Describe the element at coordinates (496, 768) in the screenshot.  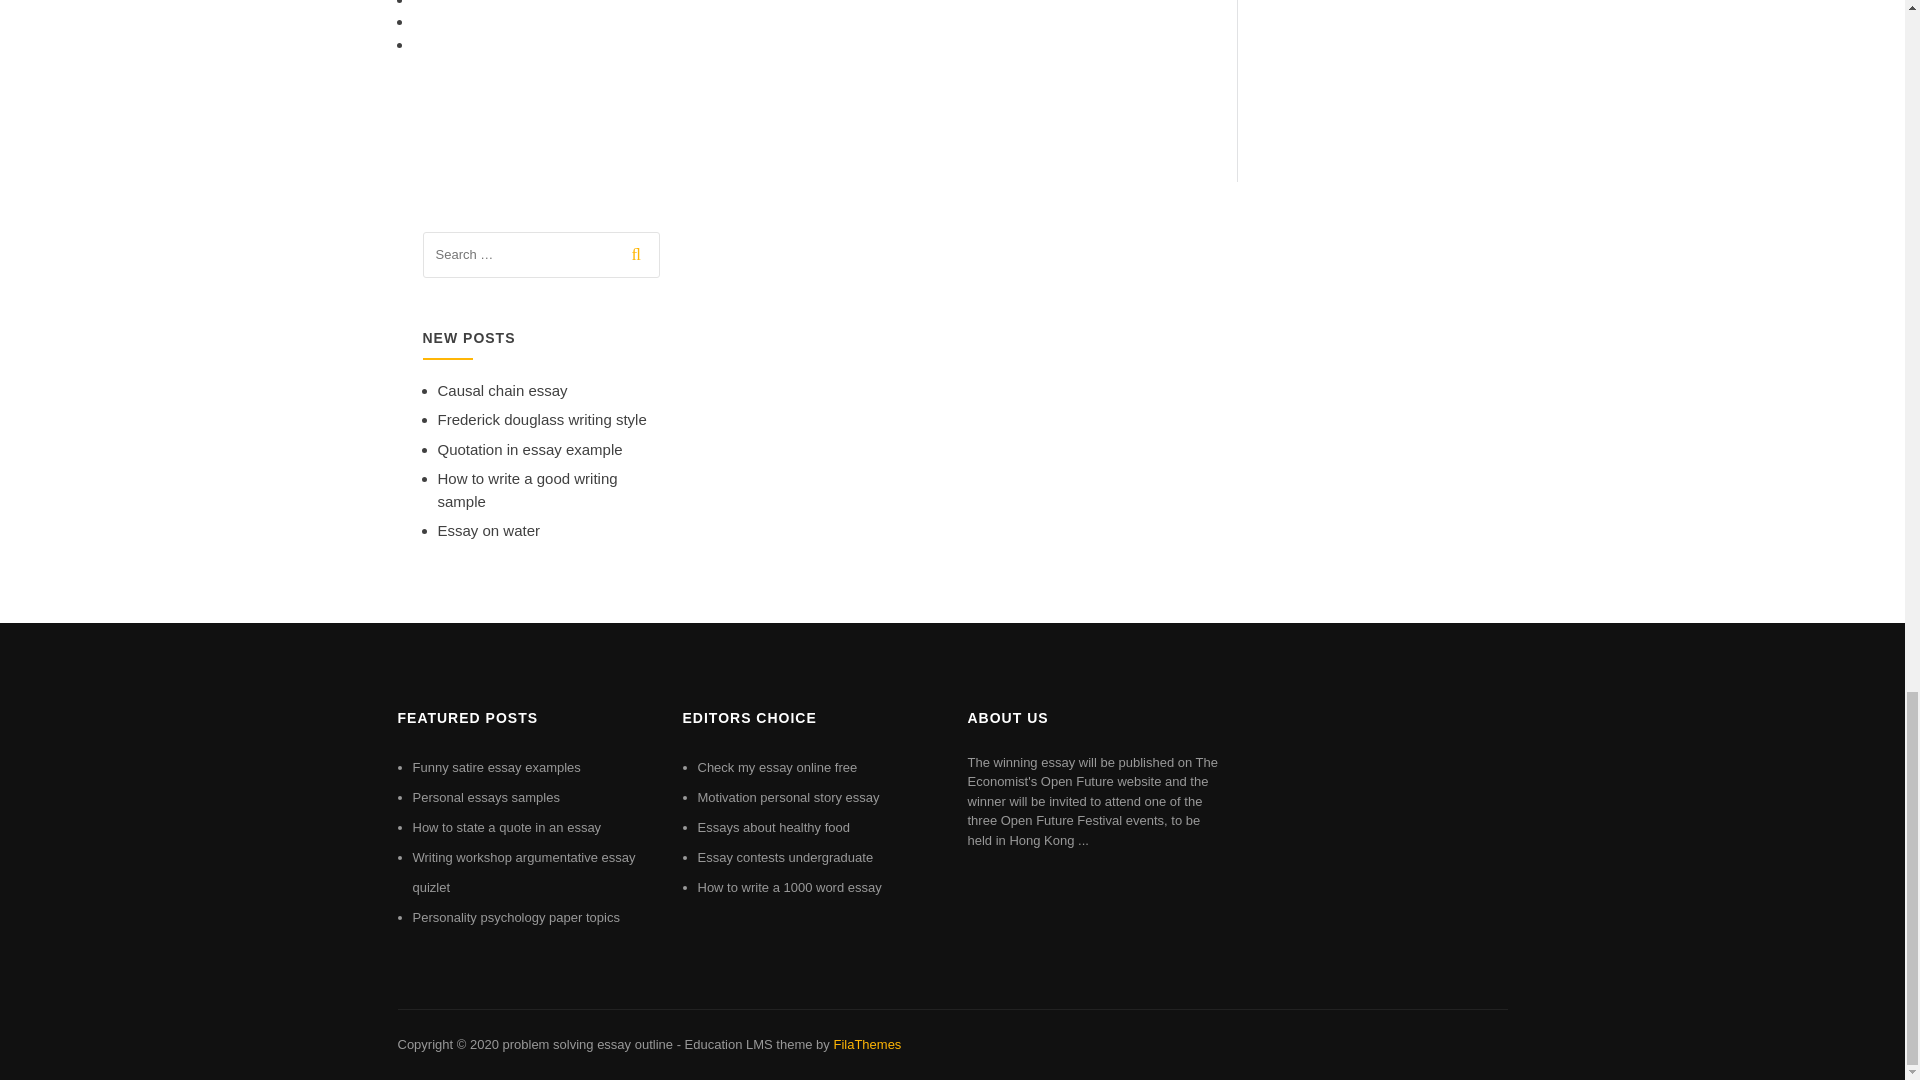
I see `Funny satire essay examples` at that location.